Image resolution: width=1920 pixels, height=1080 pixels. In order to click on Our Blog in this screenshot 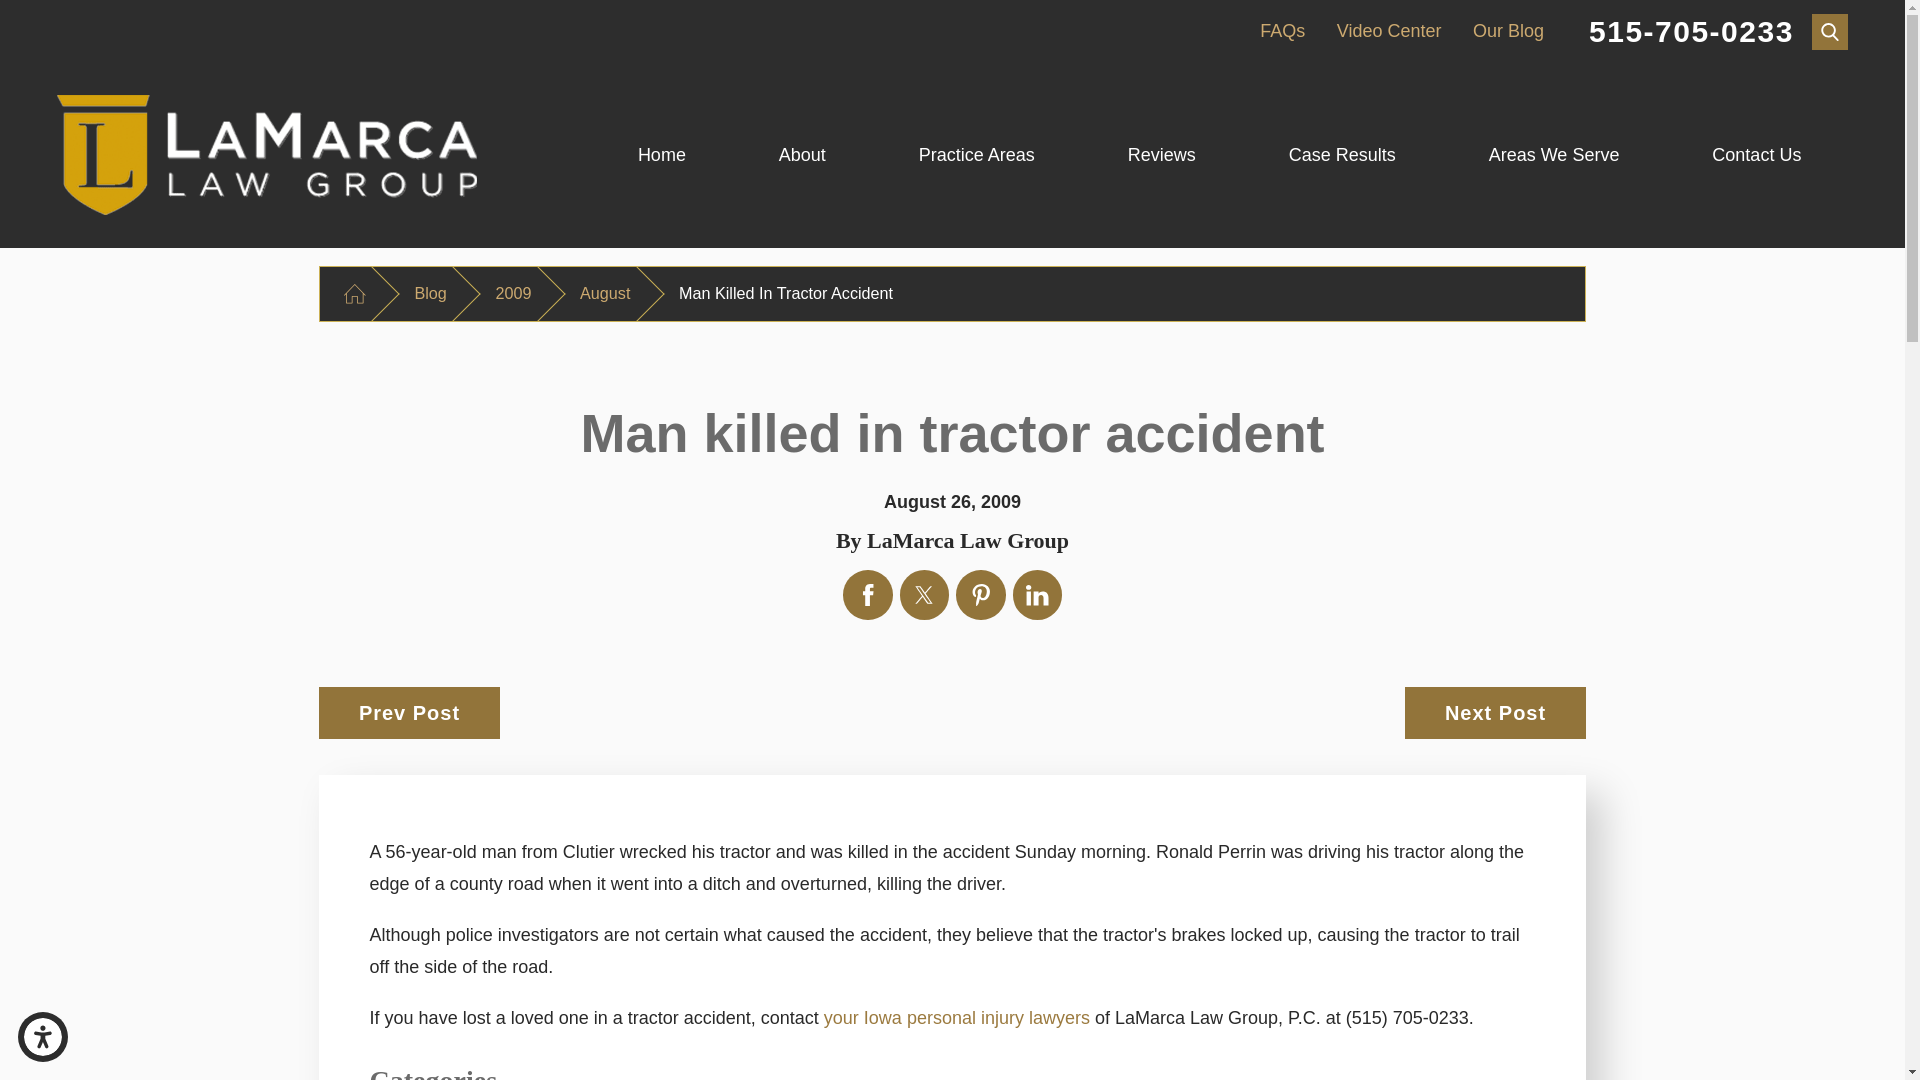, I will do `click(1508, 30)`.